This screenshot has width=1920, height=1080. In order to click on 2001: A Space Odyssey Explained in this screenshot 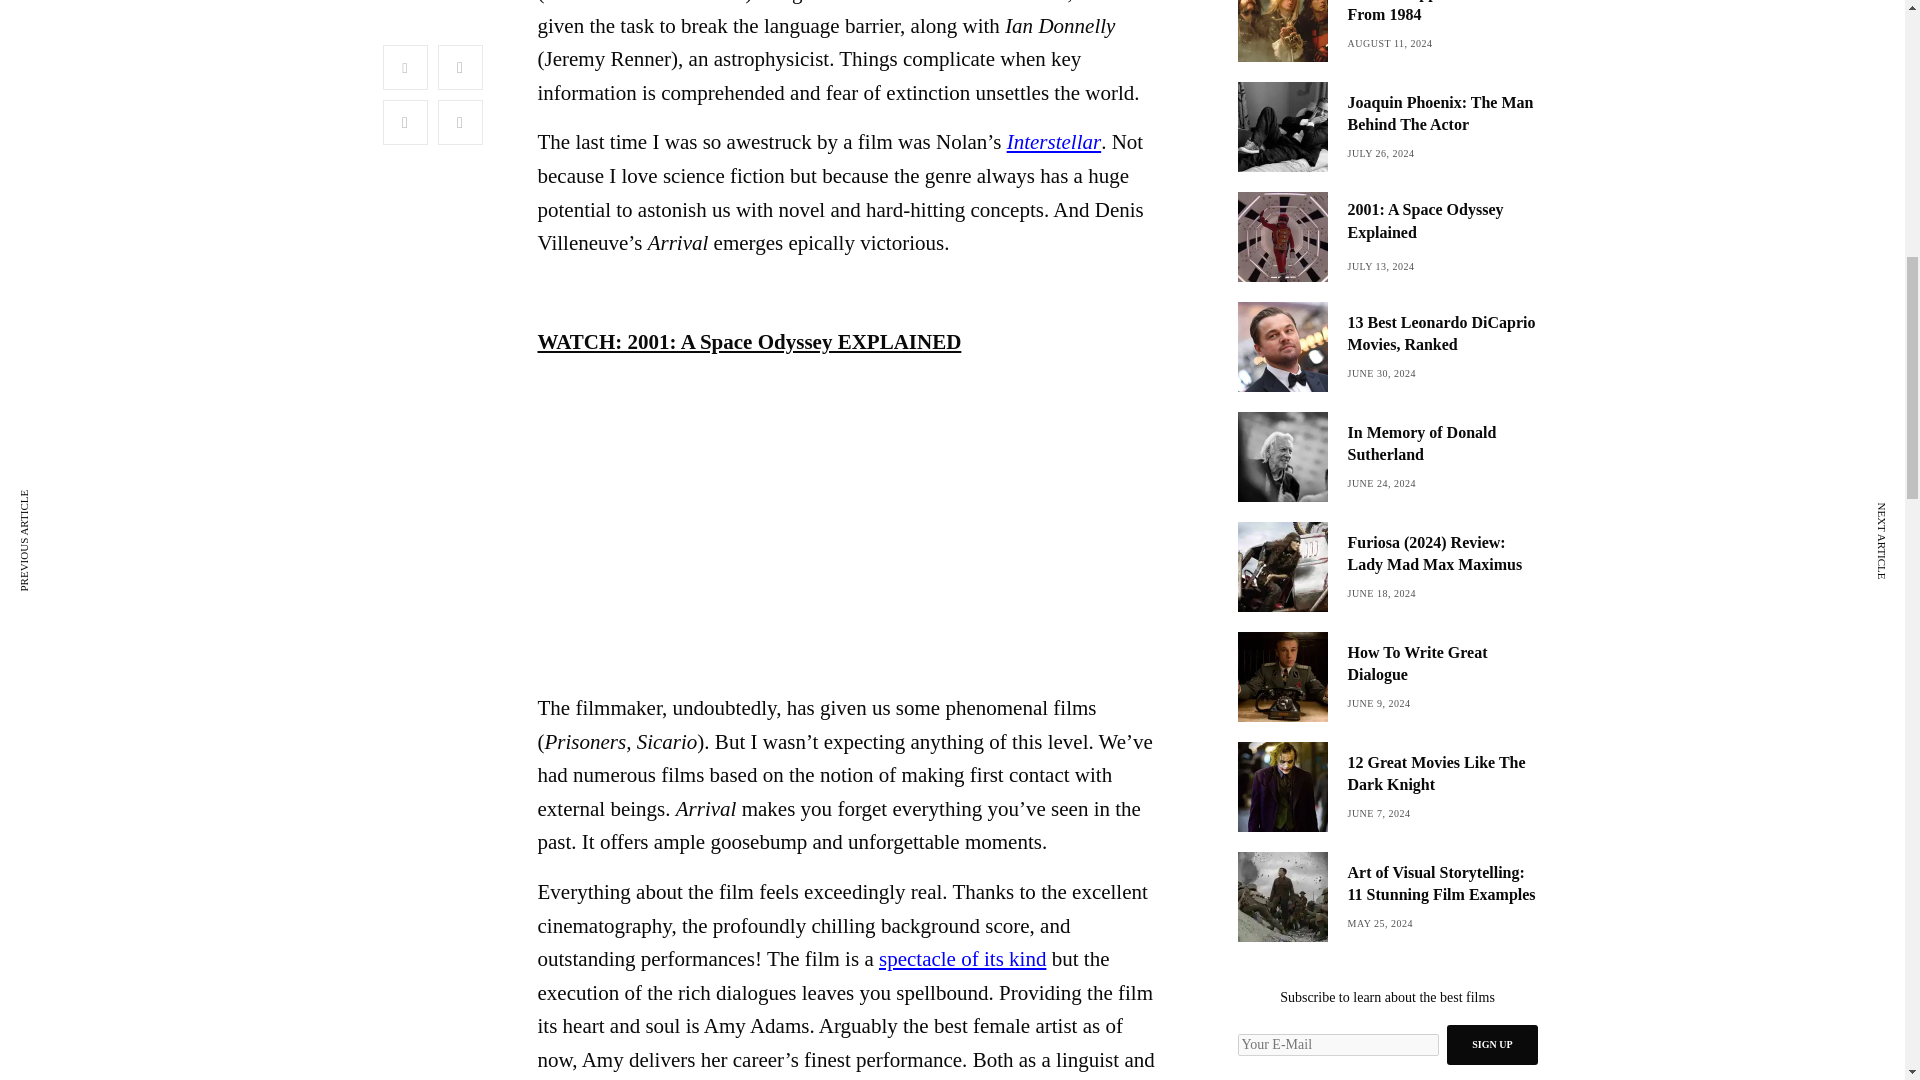, I will do `click(1442, 221)`.